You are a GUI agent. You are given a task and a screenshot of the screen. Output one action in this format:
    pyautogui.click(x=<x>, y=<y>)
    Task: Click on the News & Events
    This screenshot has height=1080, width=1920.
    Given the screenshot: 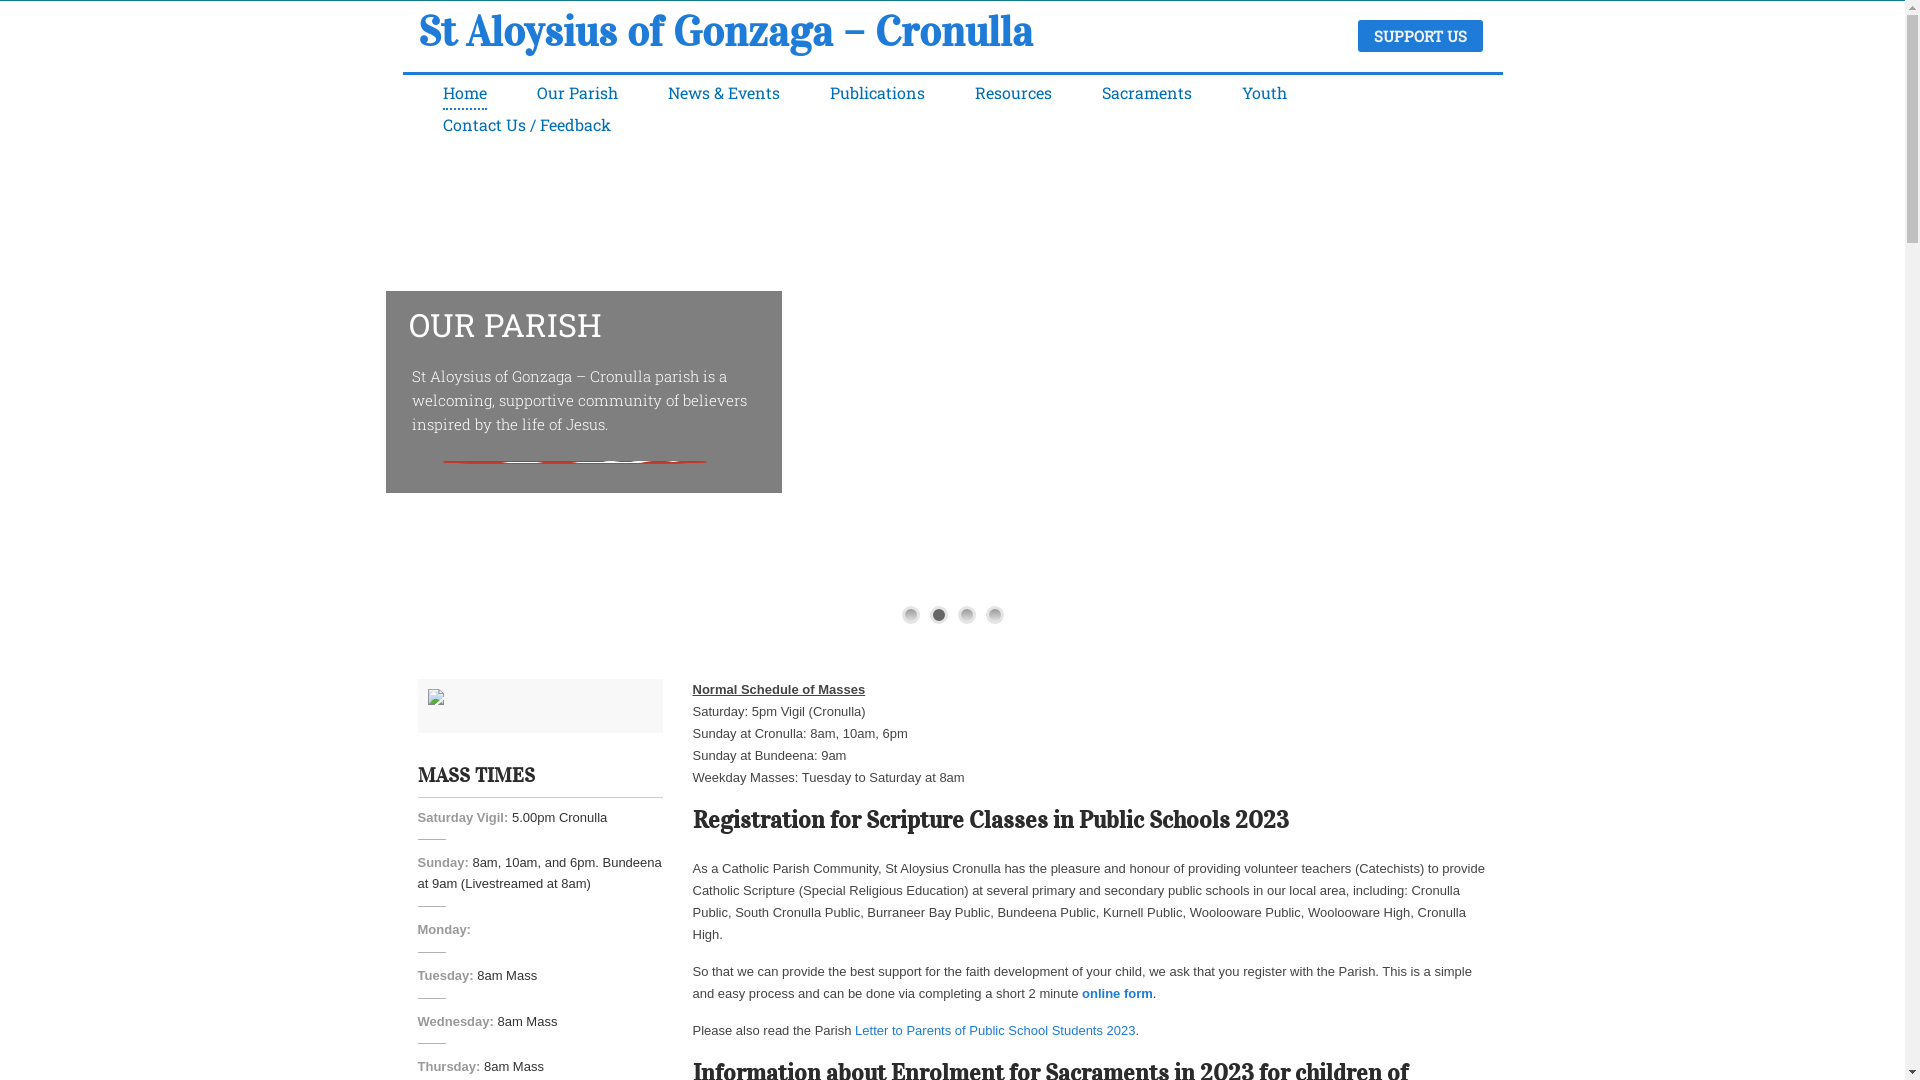 What is the action you would take?
    pyautogui.click(x=724, y=93)
    